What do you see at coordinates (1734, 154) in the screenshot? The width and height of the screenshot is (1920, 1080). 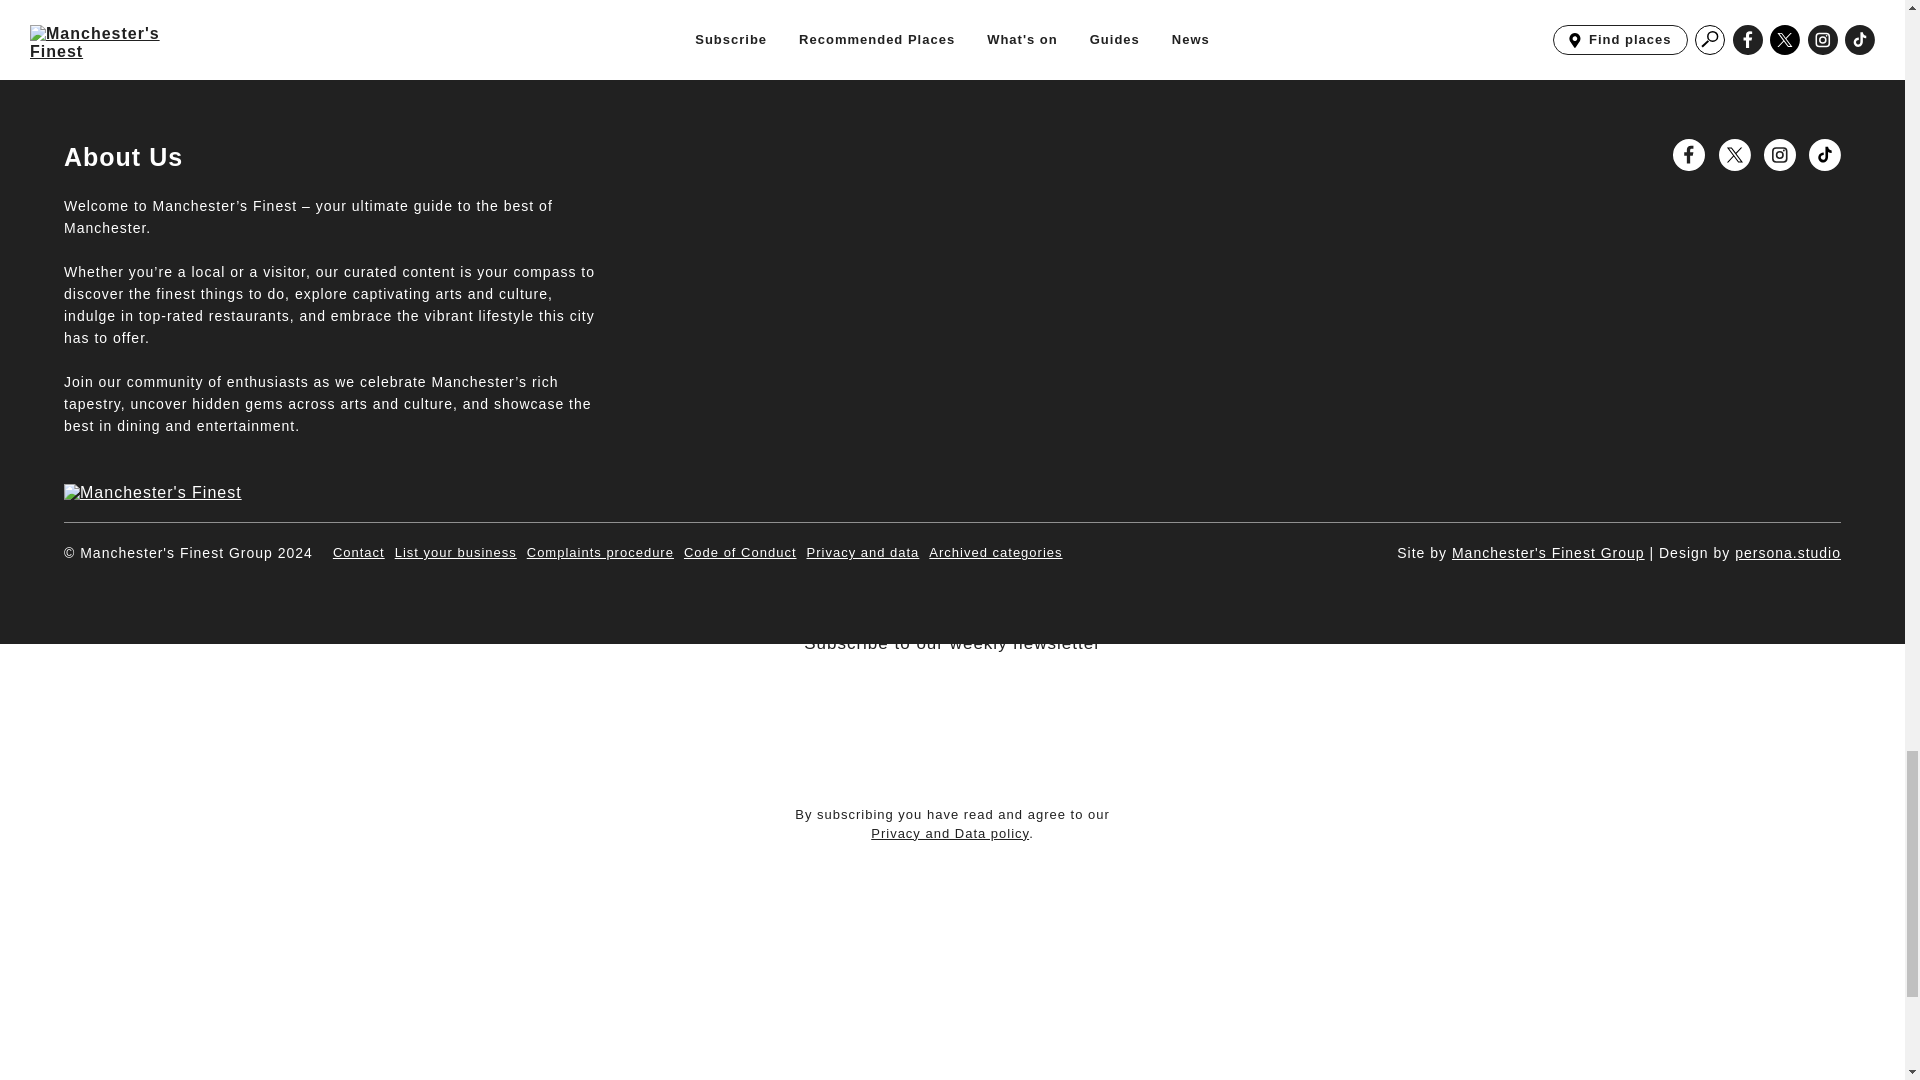 I see `Go to Manchester's Finest X profile` at bounding box center [1734, 154].